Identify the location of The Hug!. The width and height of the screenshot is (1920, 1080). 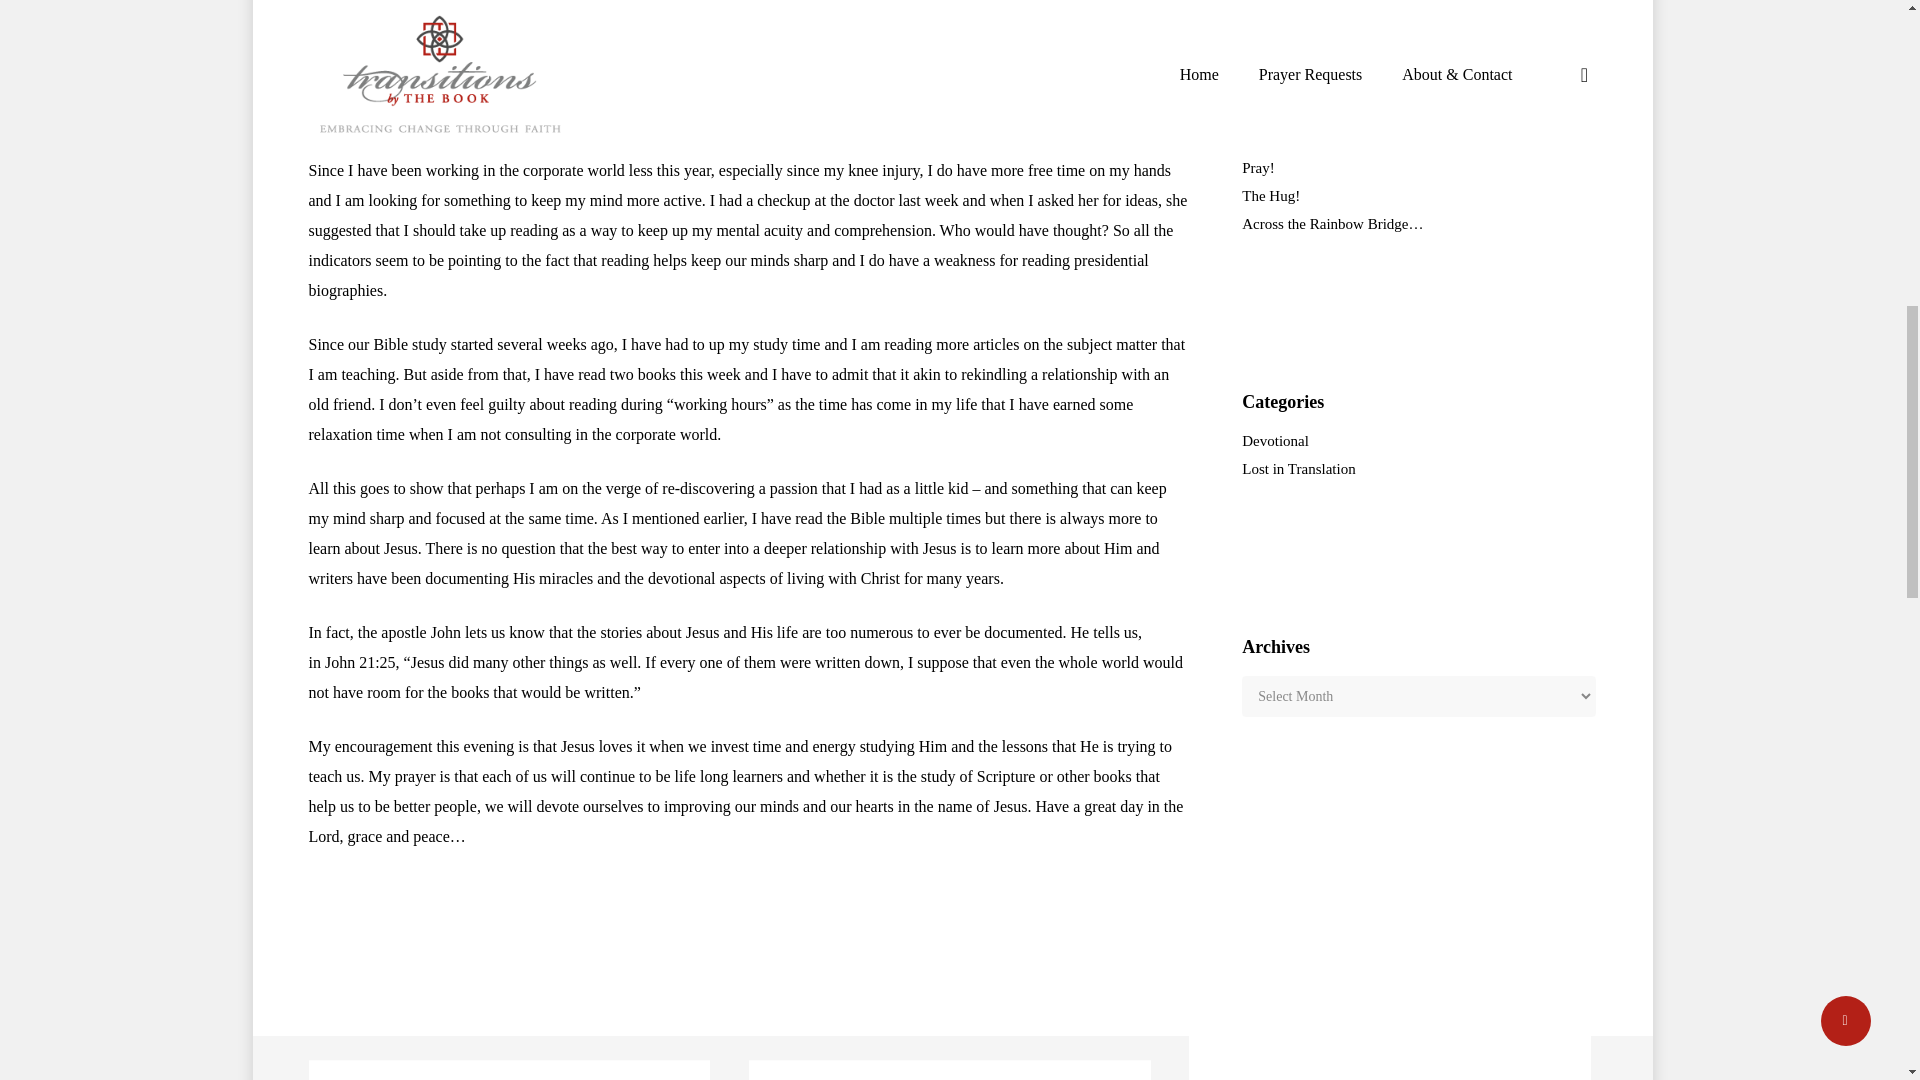
(1418, 196).